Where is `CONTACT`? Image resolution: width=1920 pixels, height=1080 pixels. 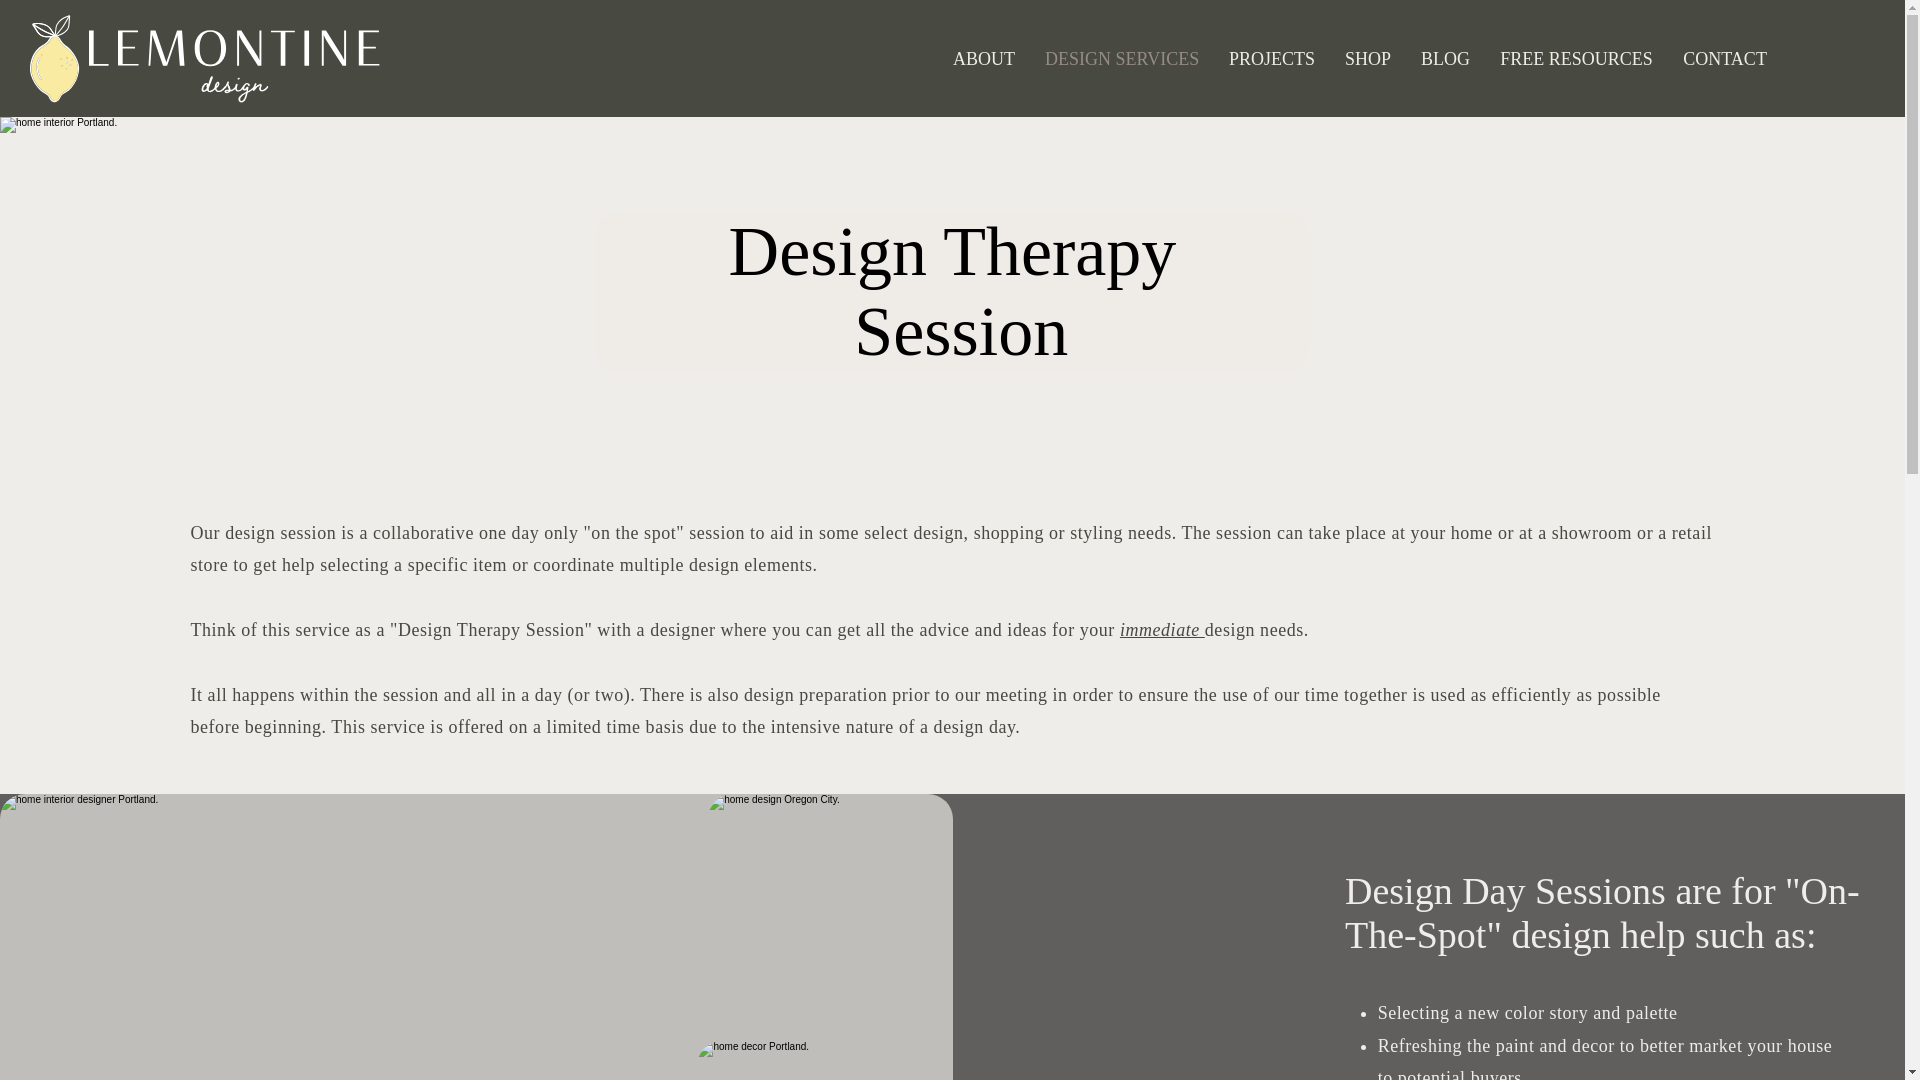
CONTACT is located at coordinates (1724, 58).